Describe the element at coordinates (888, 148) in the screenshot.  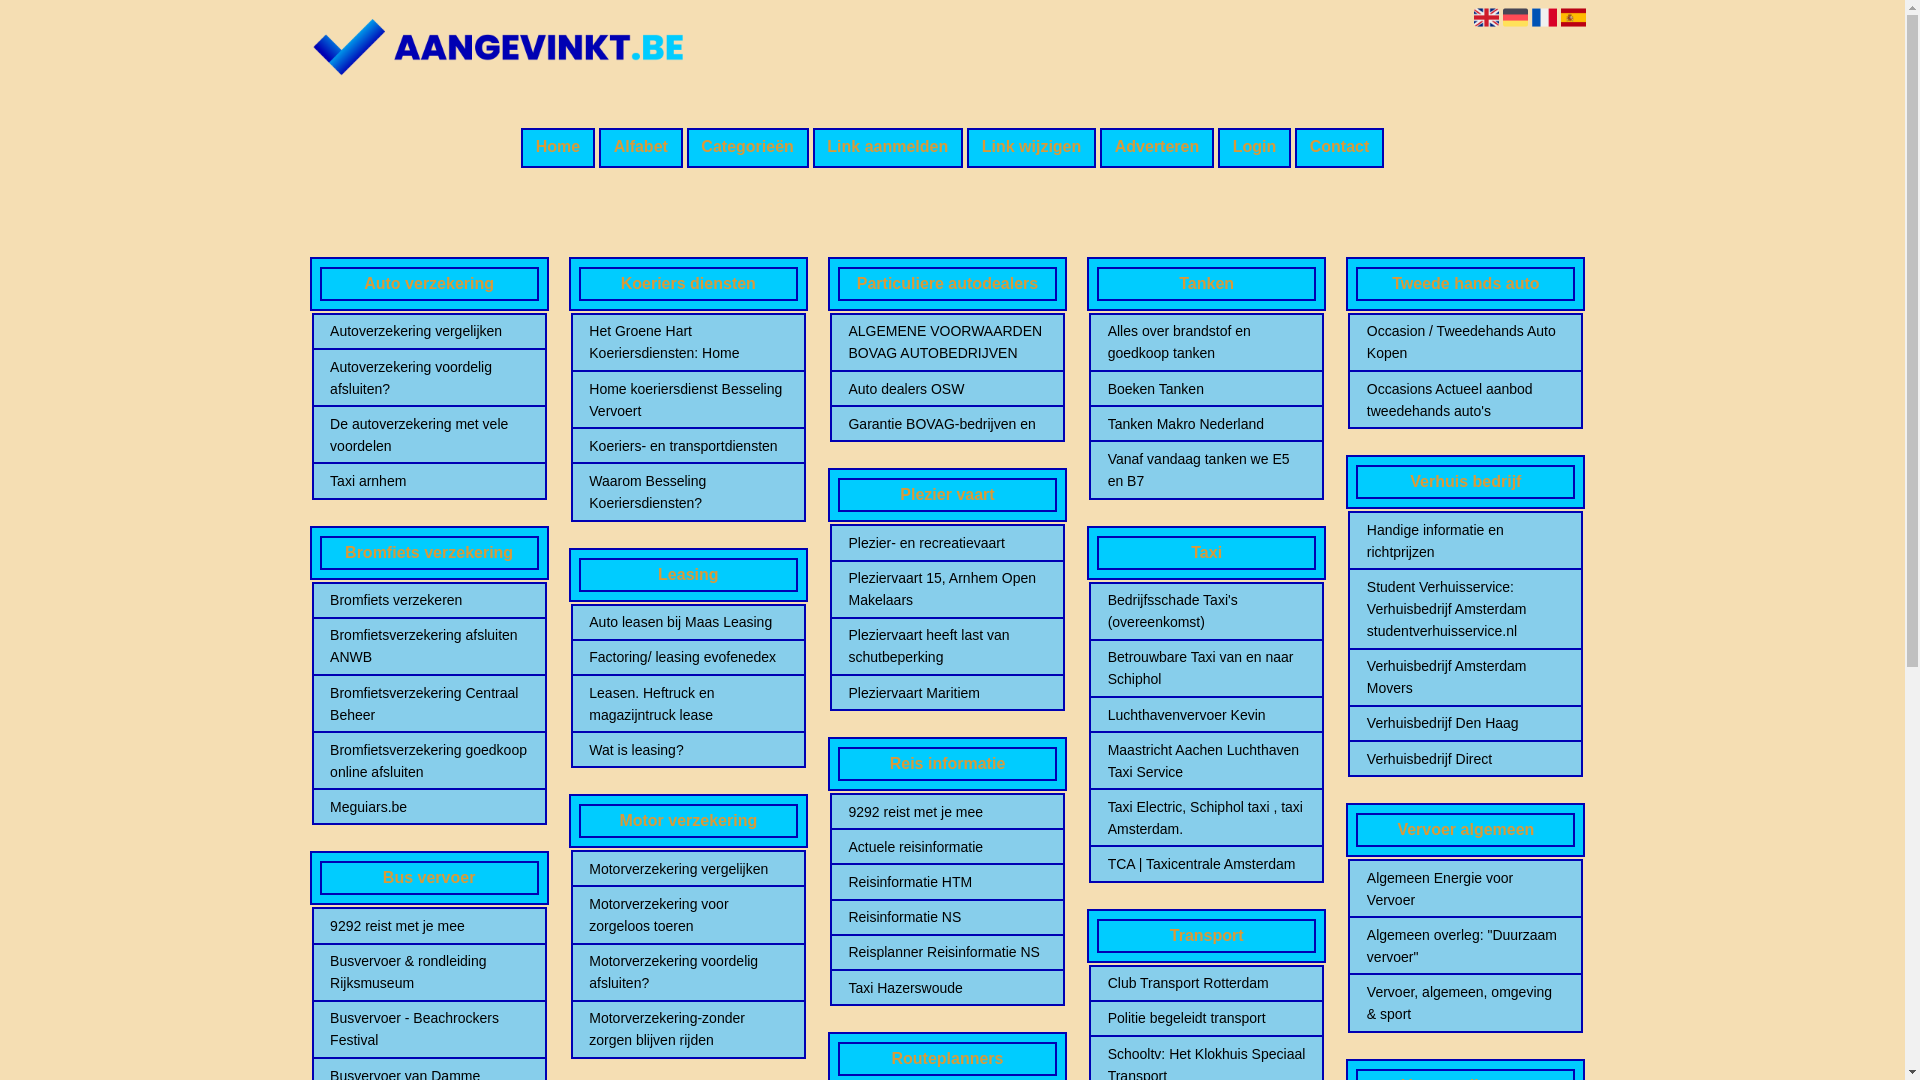
I see `Link aanmelden` at that location.